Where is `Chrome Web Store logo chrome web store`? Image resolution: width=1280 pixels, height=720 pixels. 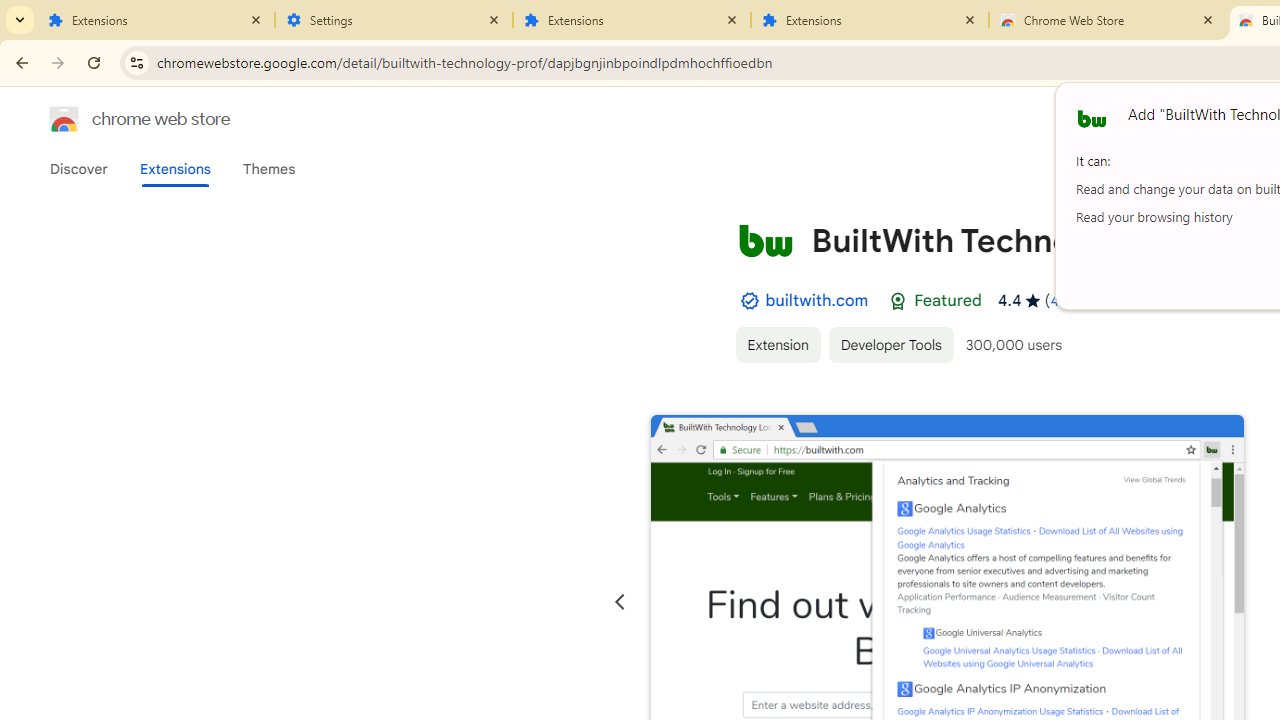 Chrome Web Store logo chrome web store is located at coordinates (118, 118).